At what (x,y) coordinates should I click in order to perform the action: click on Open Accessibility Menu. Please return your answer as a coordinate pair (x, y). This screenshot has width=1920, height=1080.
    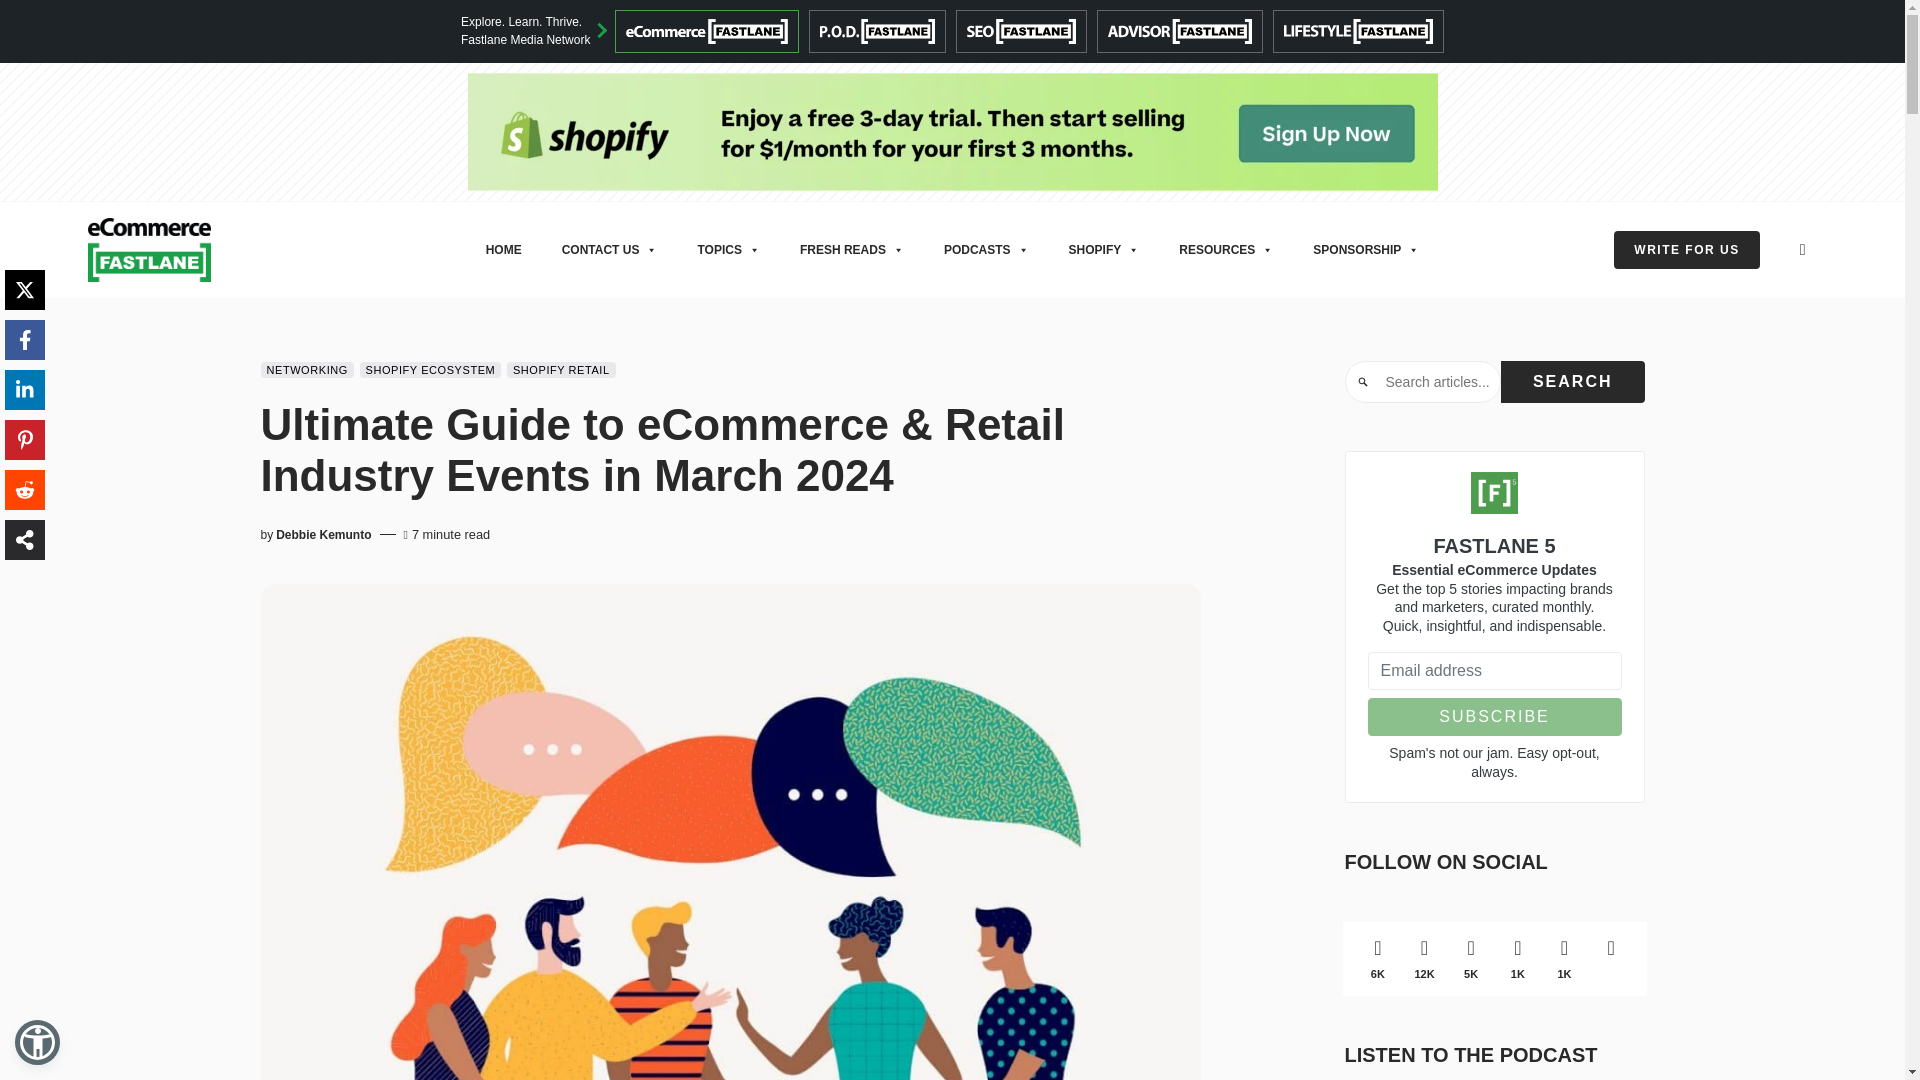
    Looking at the image, I should click on (37, 1042).